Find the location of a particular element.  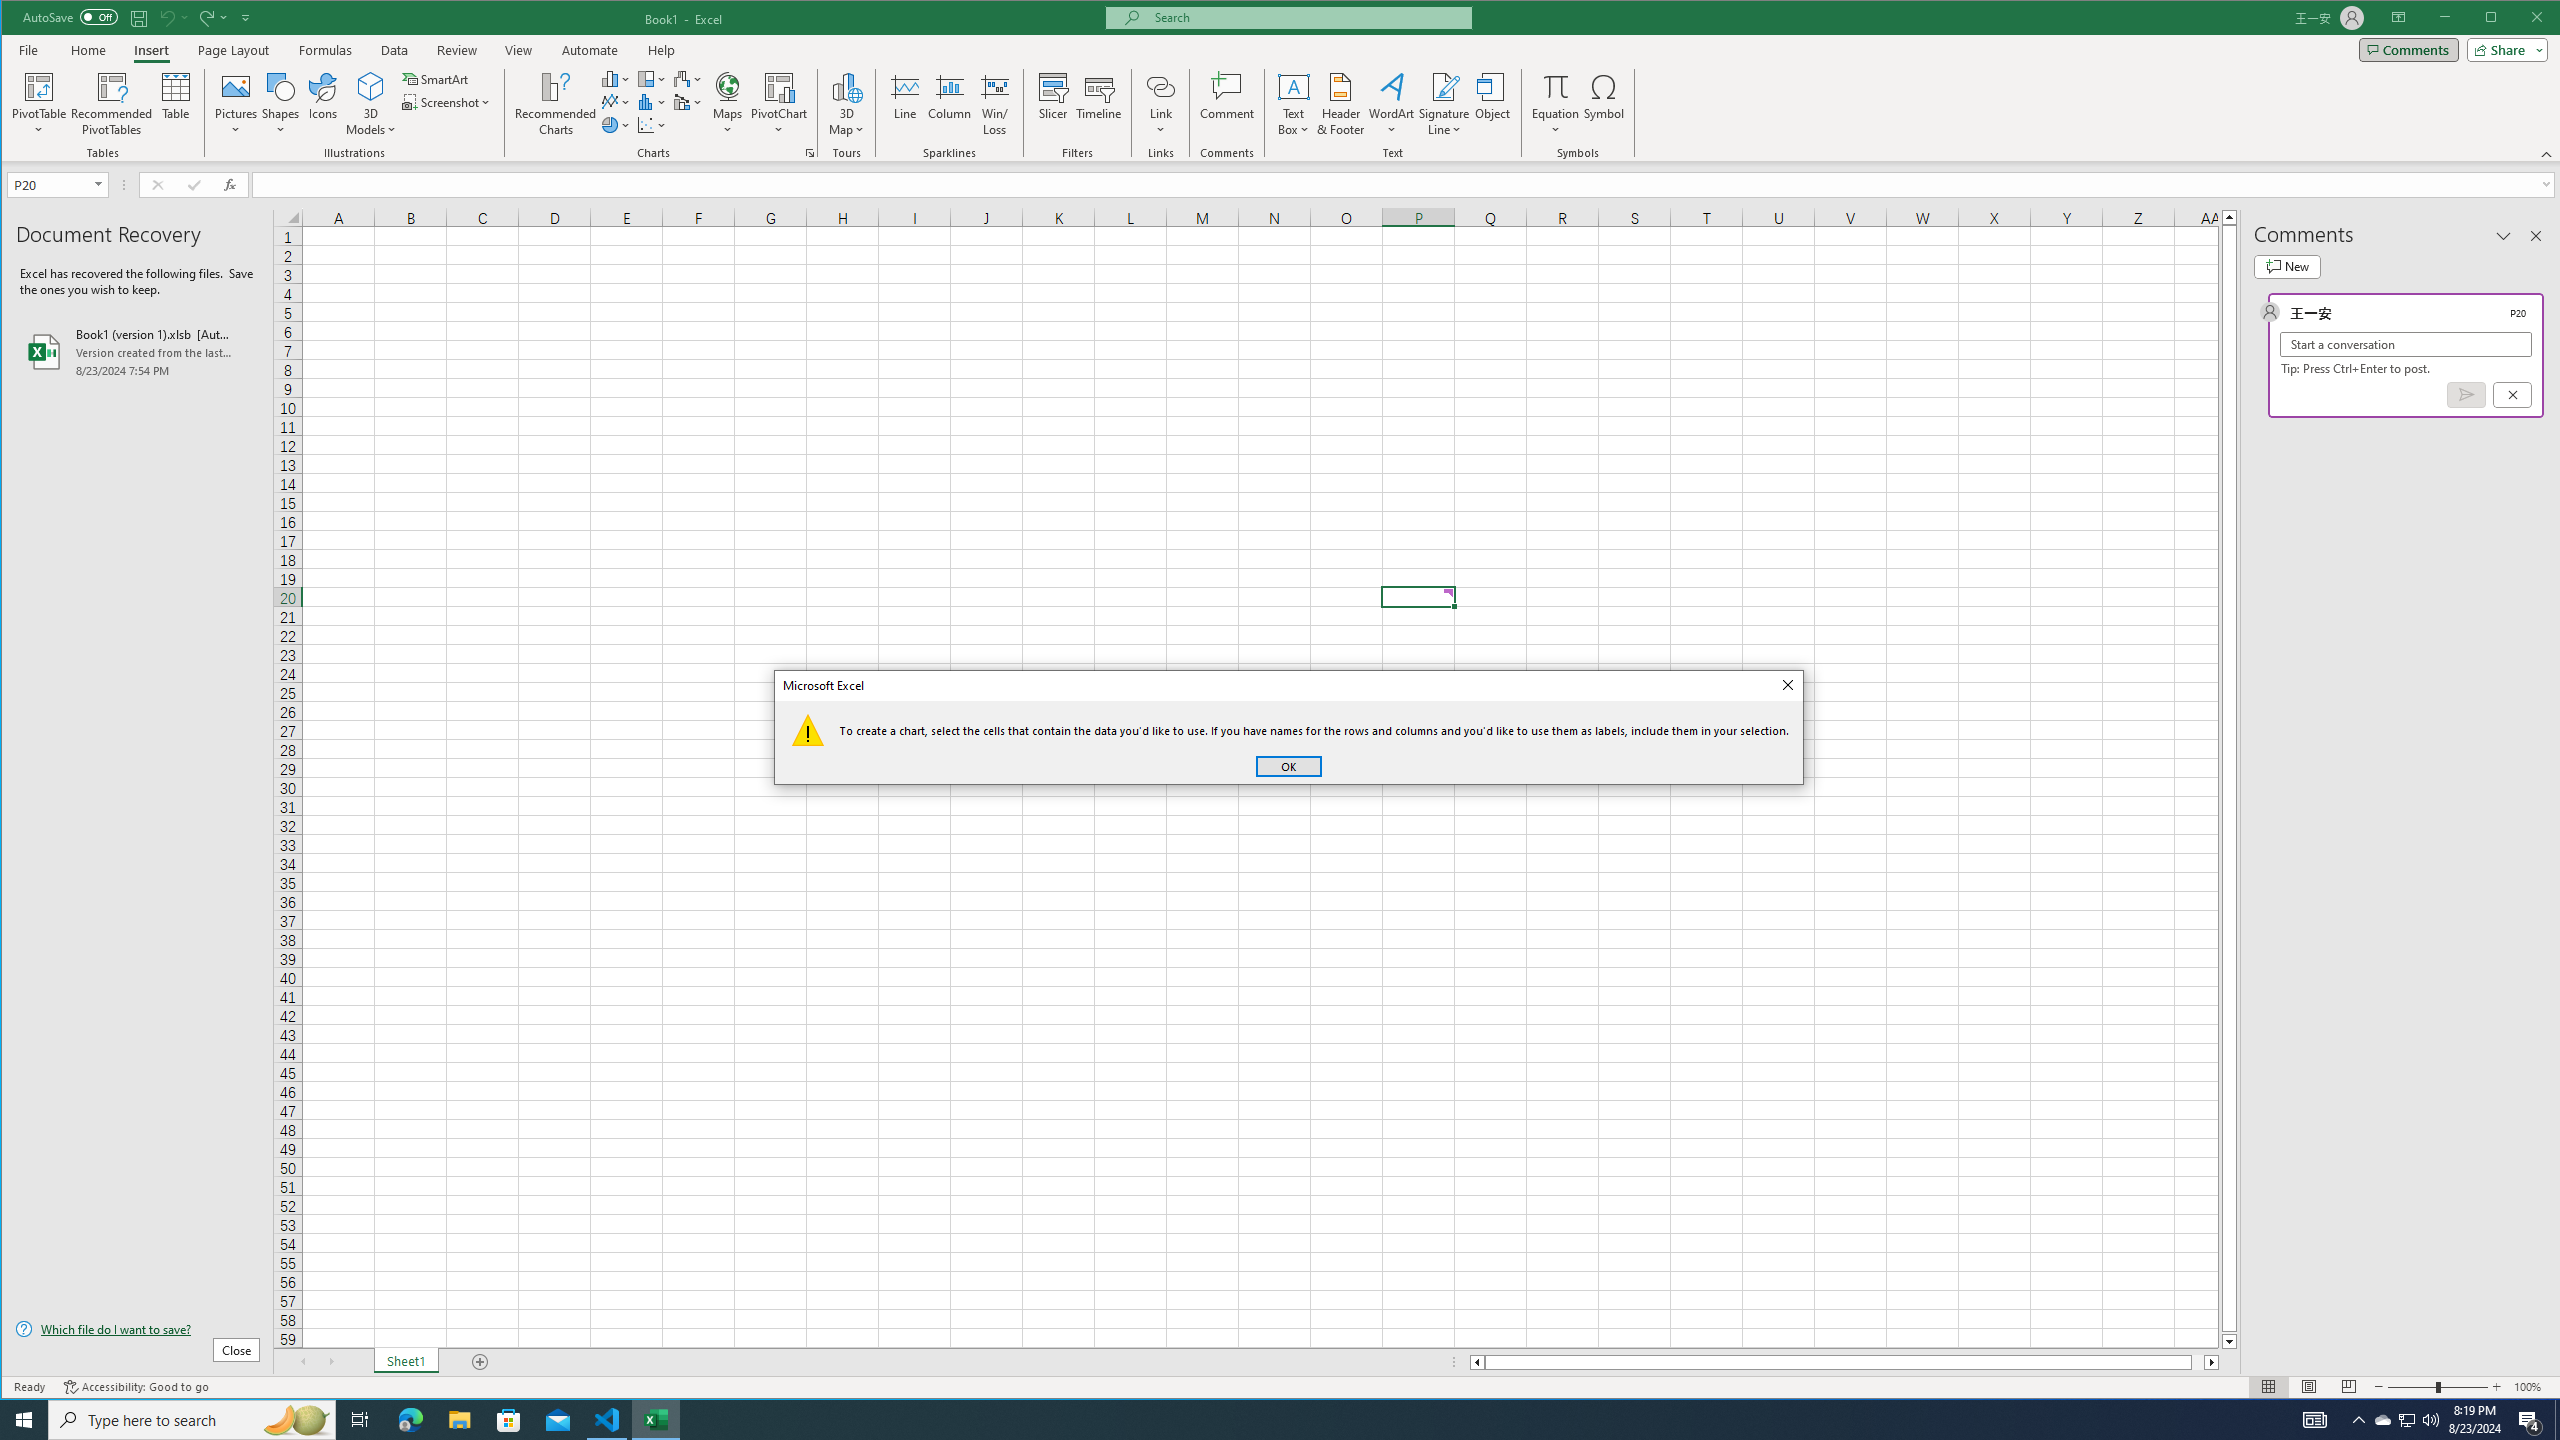

Start a conversation is located at coordinates (2406, 344).